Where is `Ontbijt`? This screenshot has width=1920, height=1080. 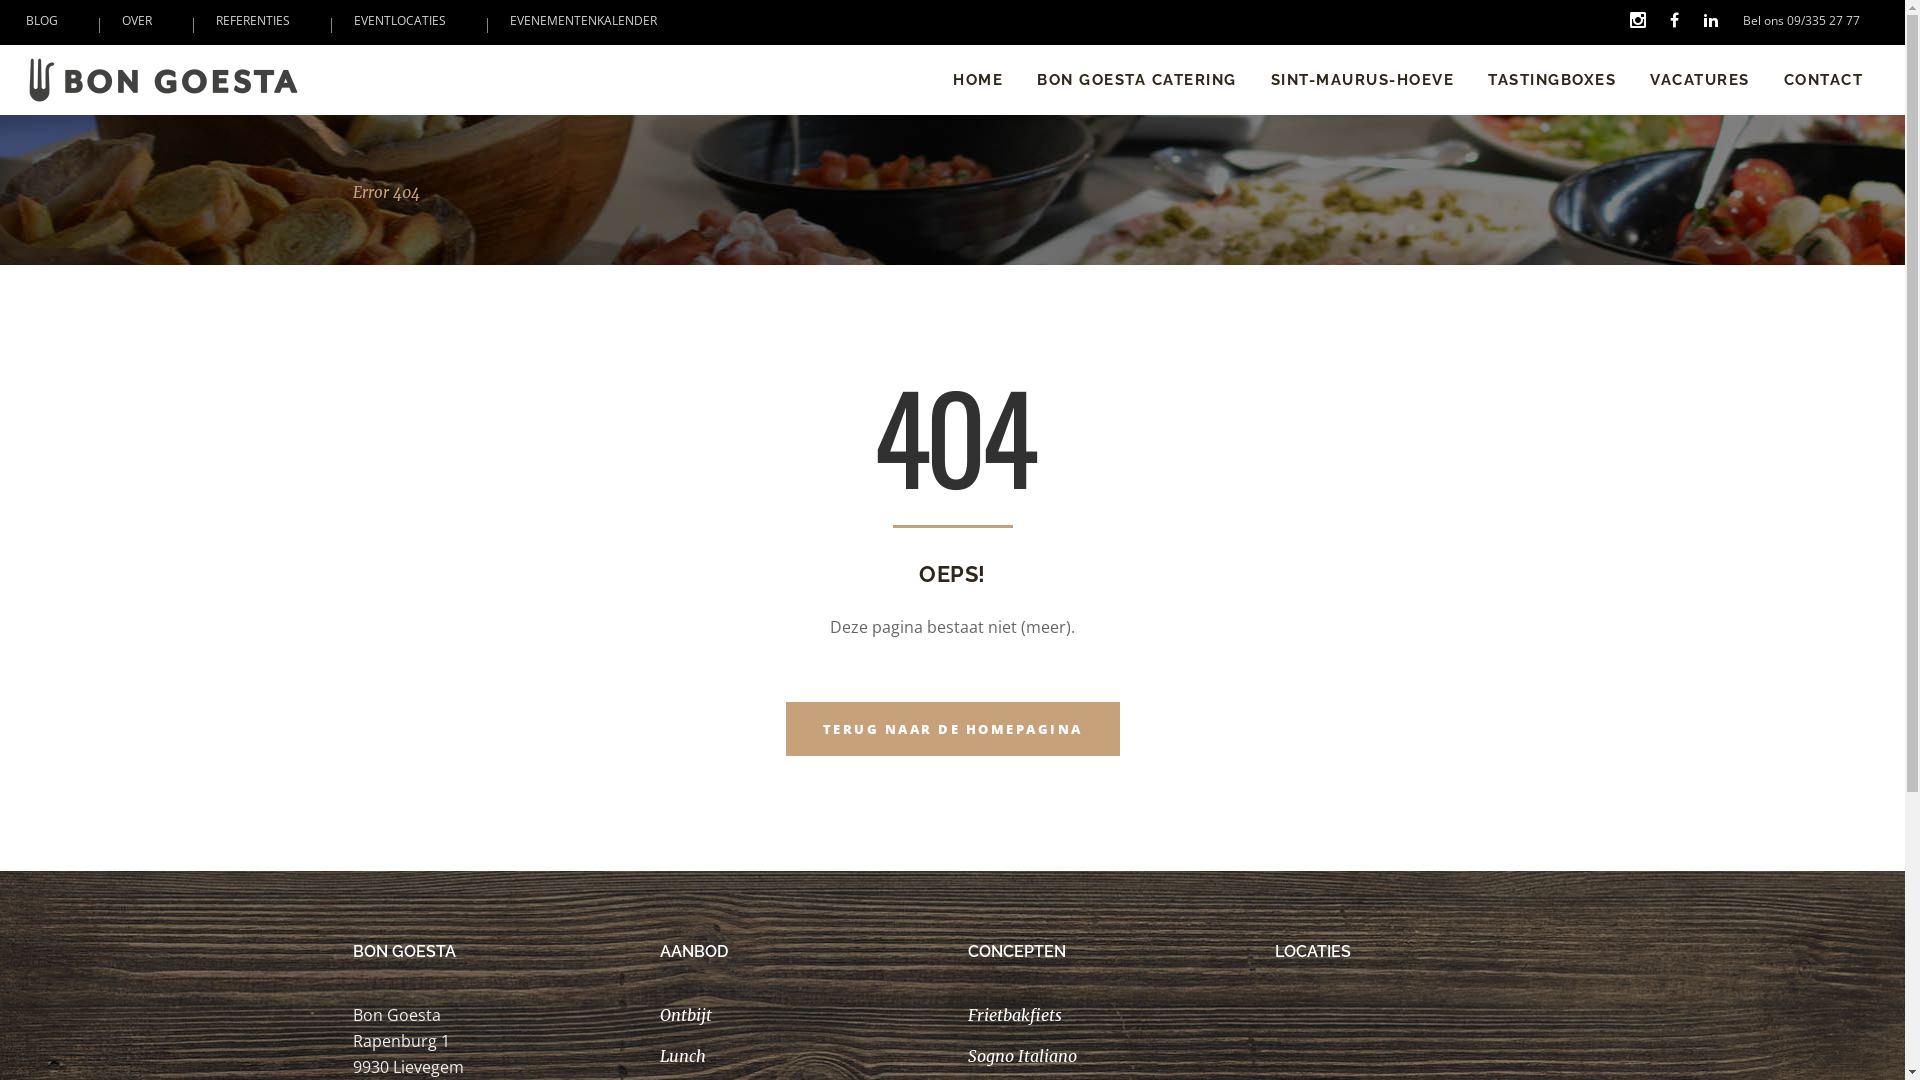 Ontbijt is located at coordinates (686, 1015).